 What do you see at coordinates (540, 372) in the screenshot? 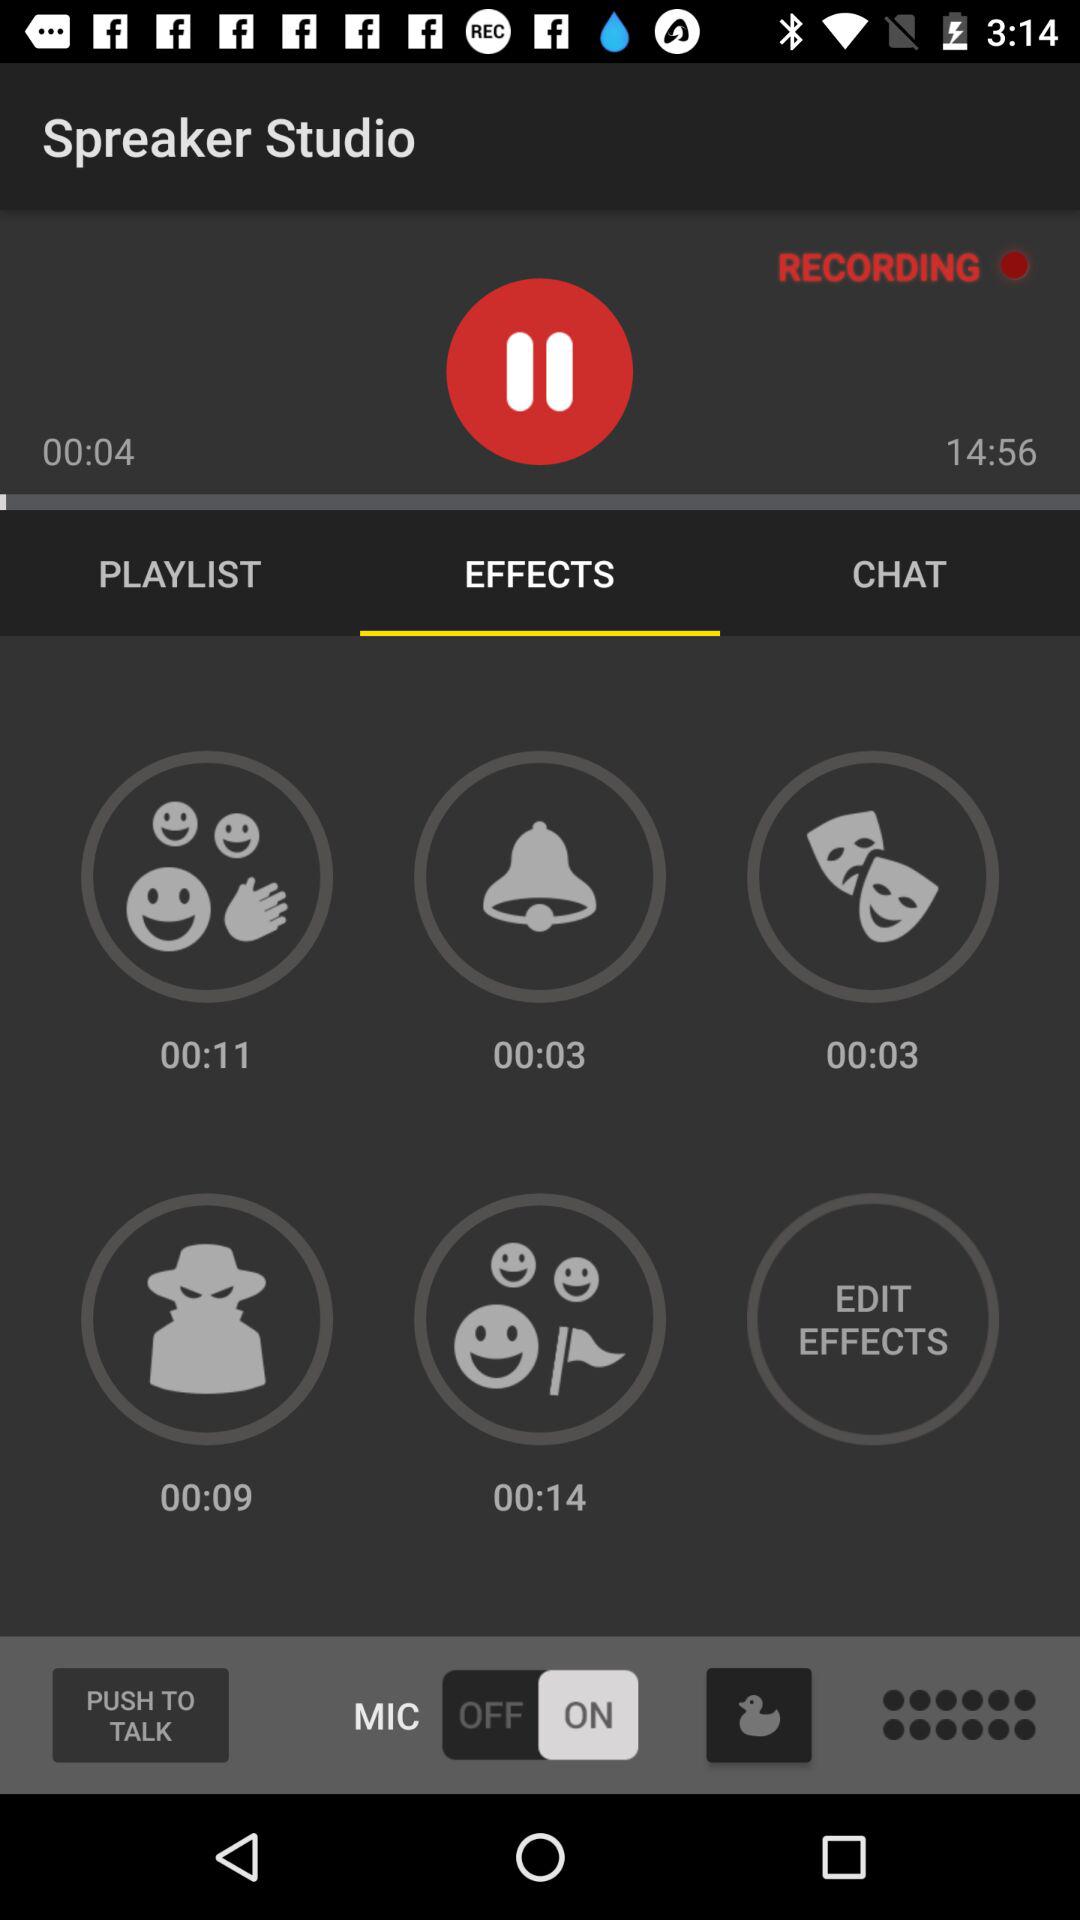
I see `a button to pause` at bounding box center [540, 372].